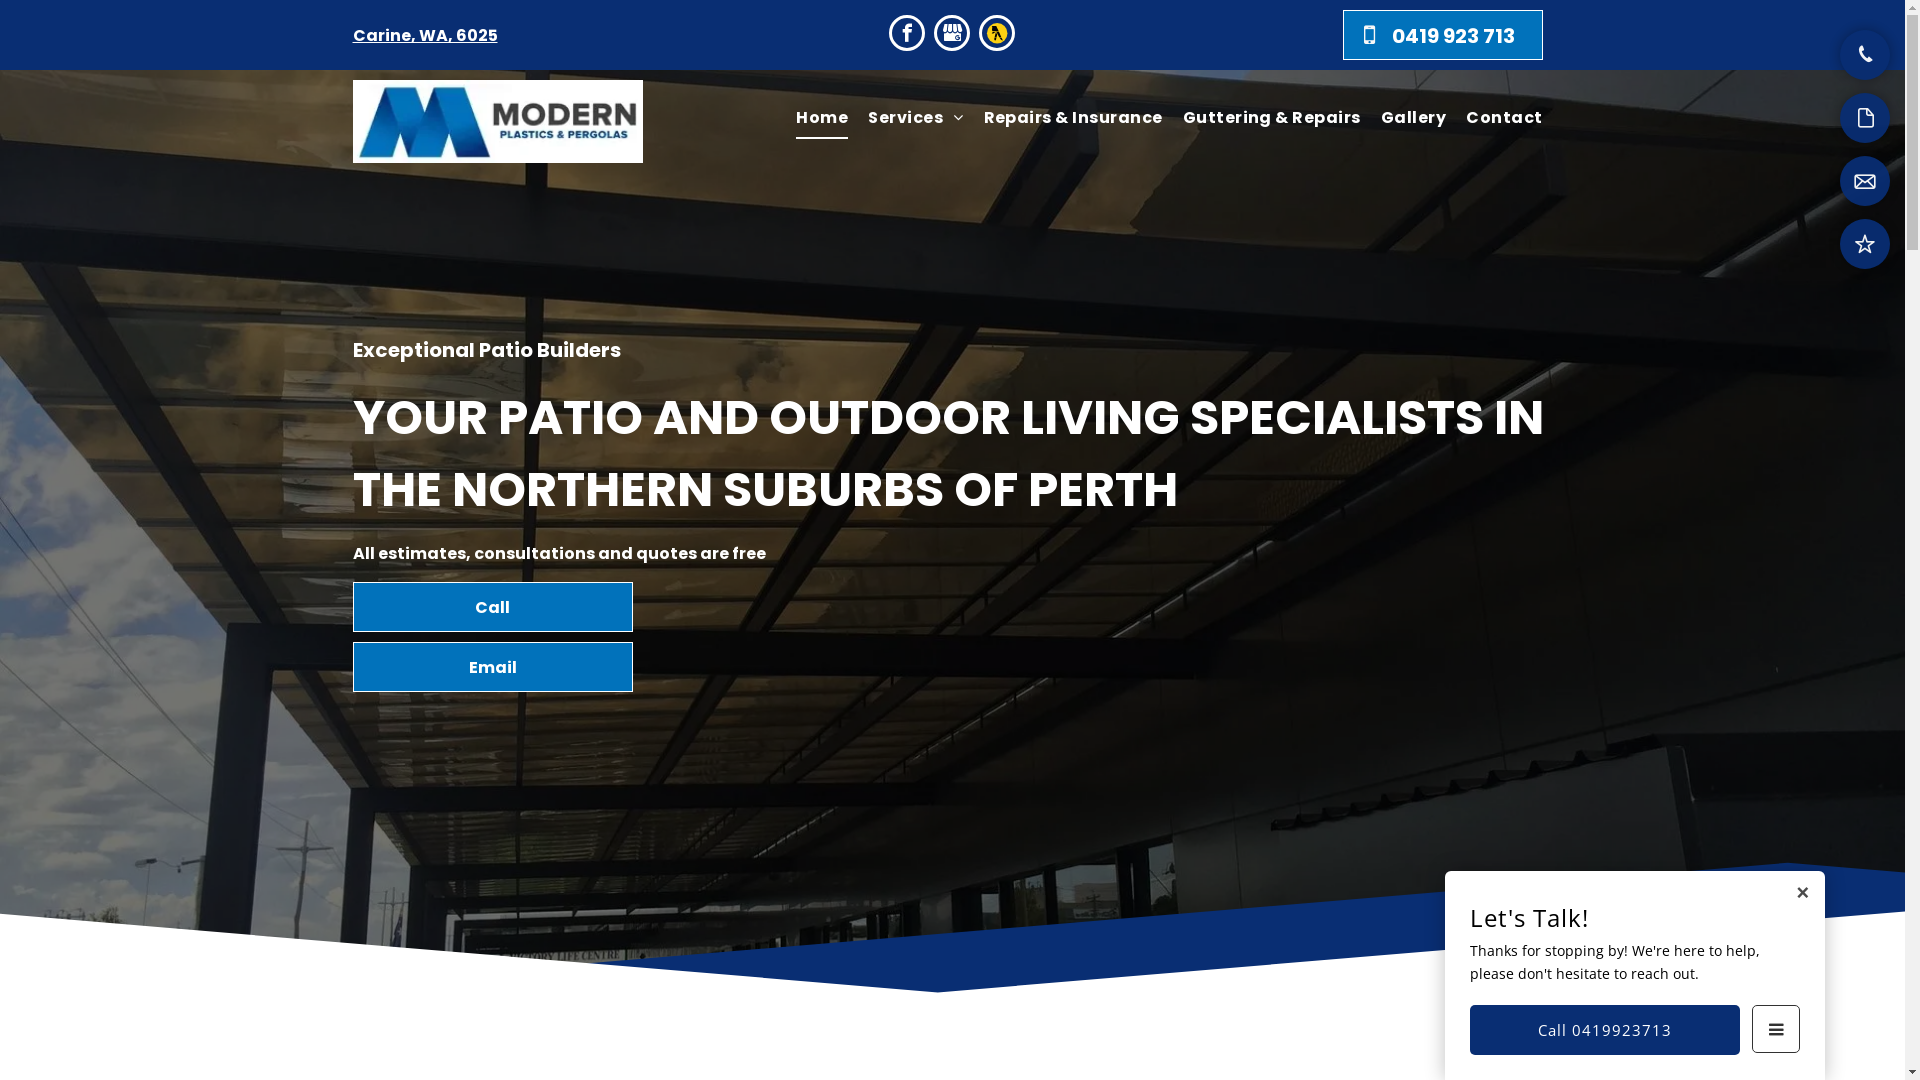  Describe the element at coordinates (915, 118) in the screenshot. I see `Services` at that location.